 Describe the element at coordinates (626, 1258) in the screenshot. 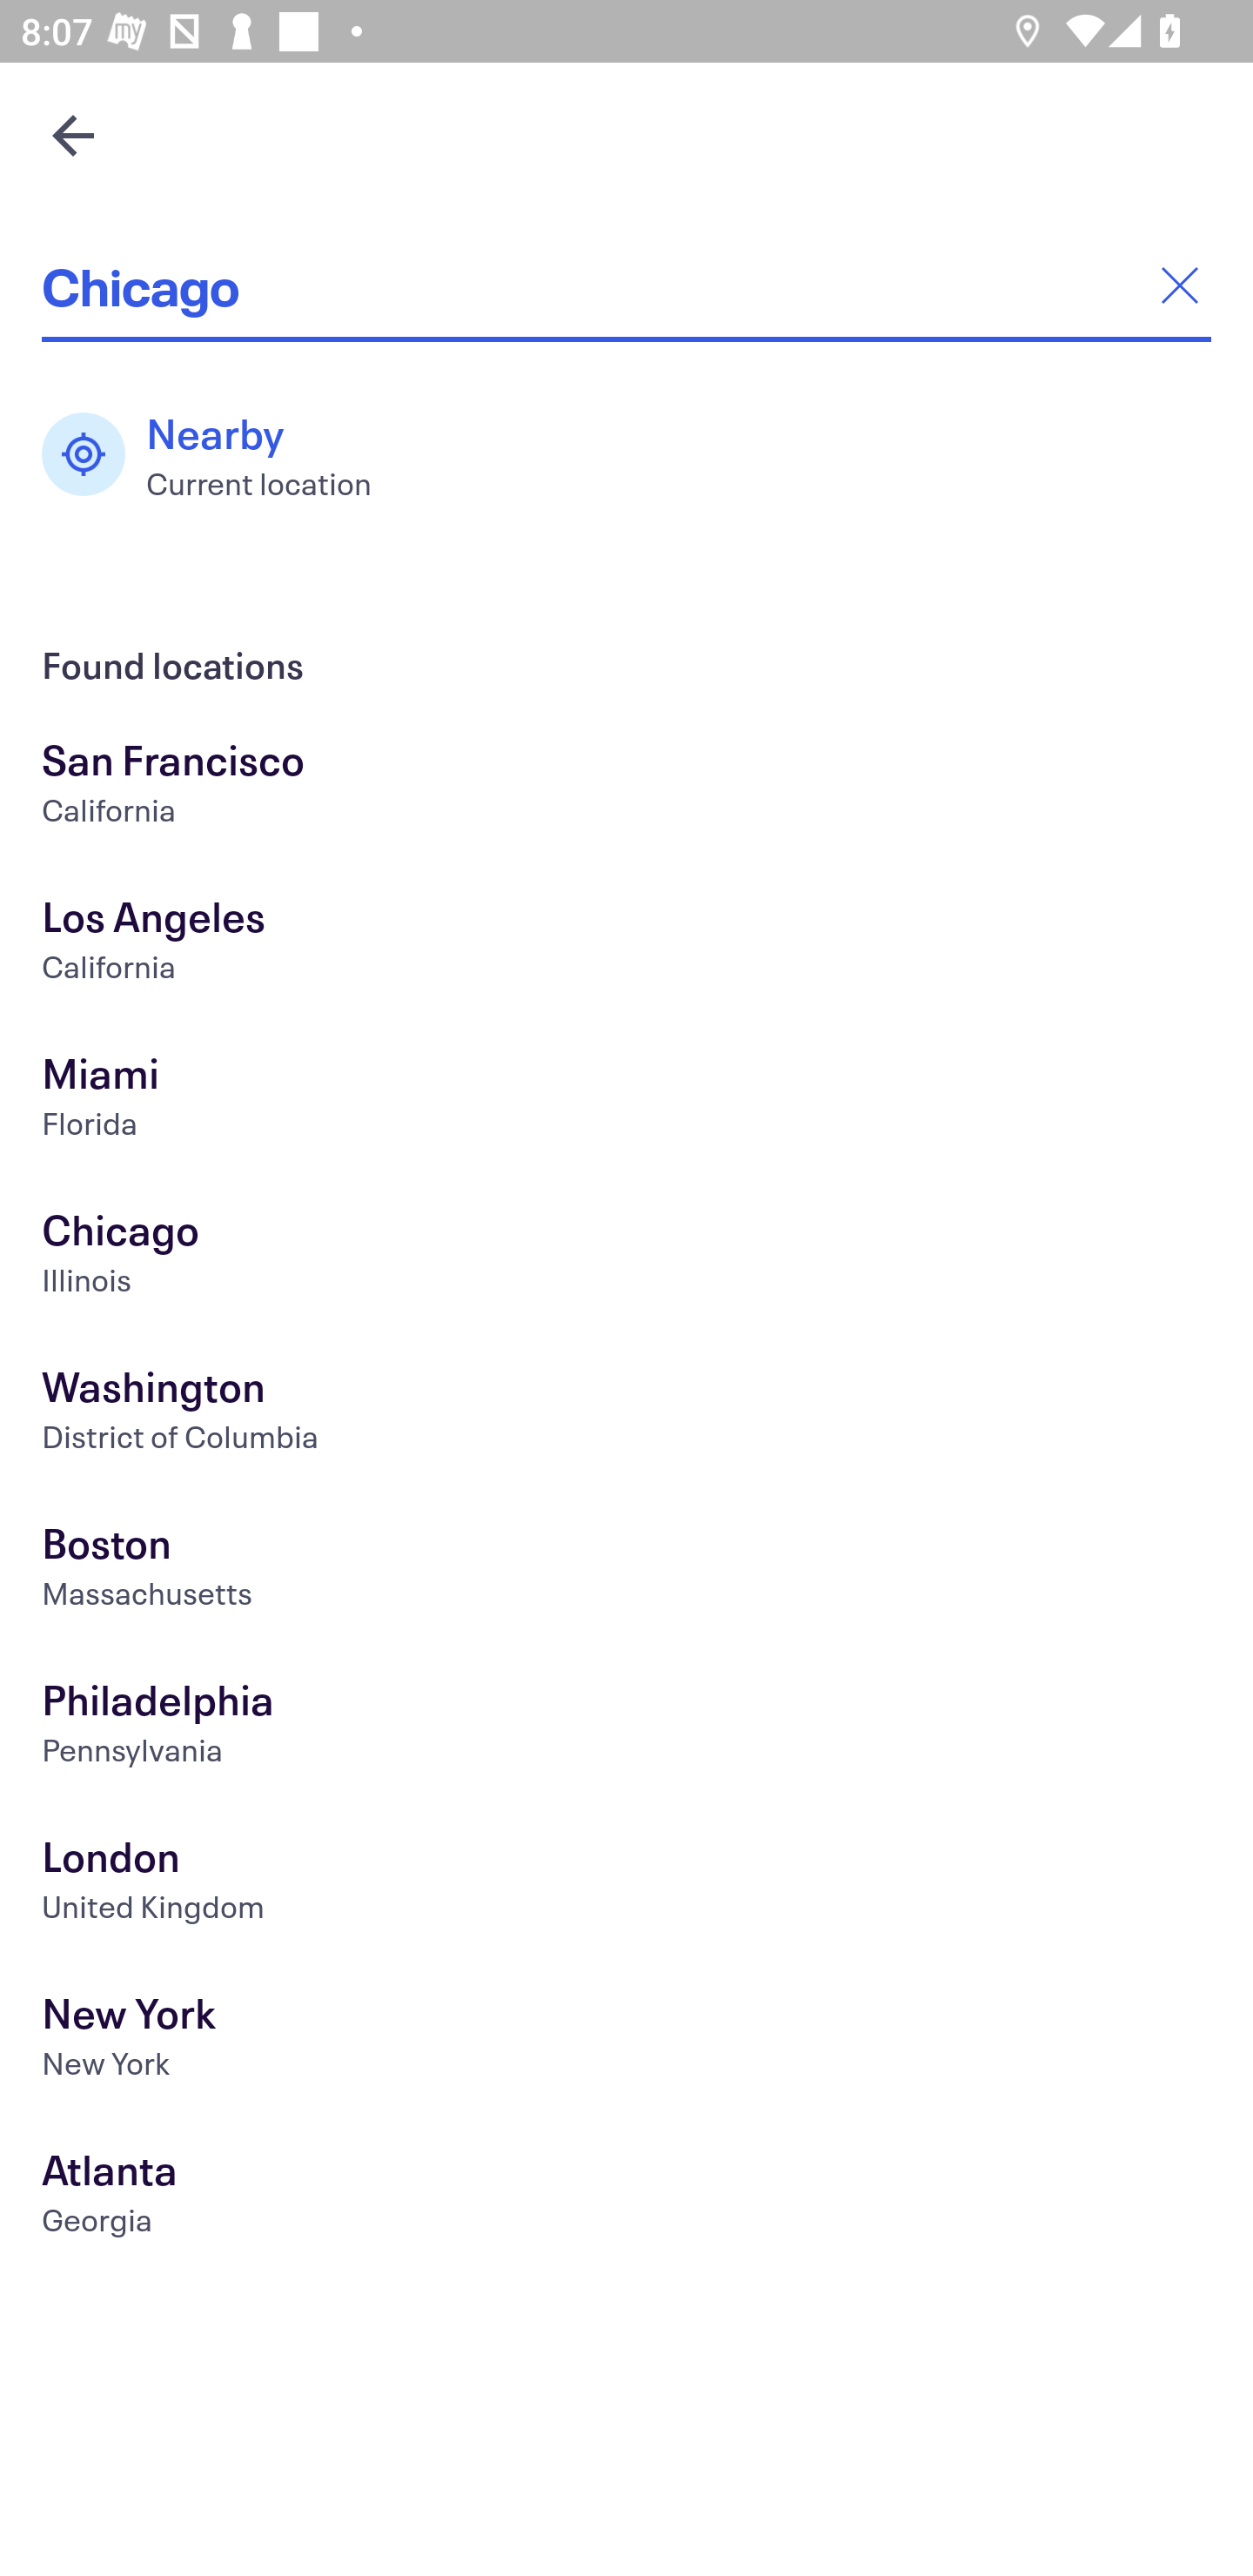

I see `Chicago Illinois` at that location.